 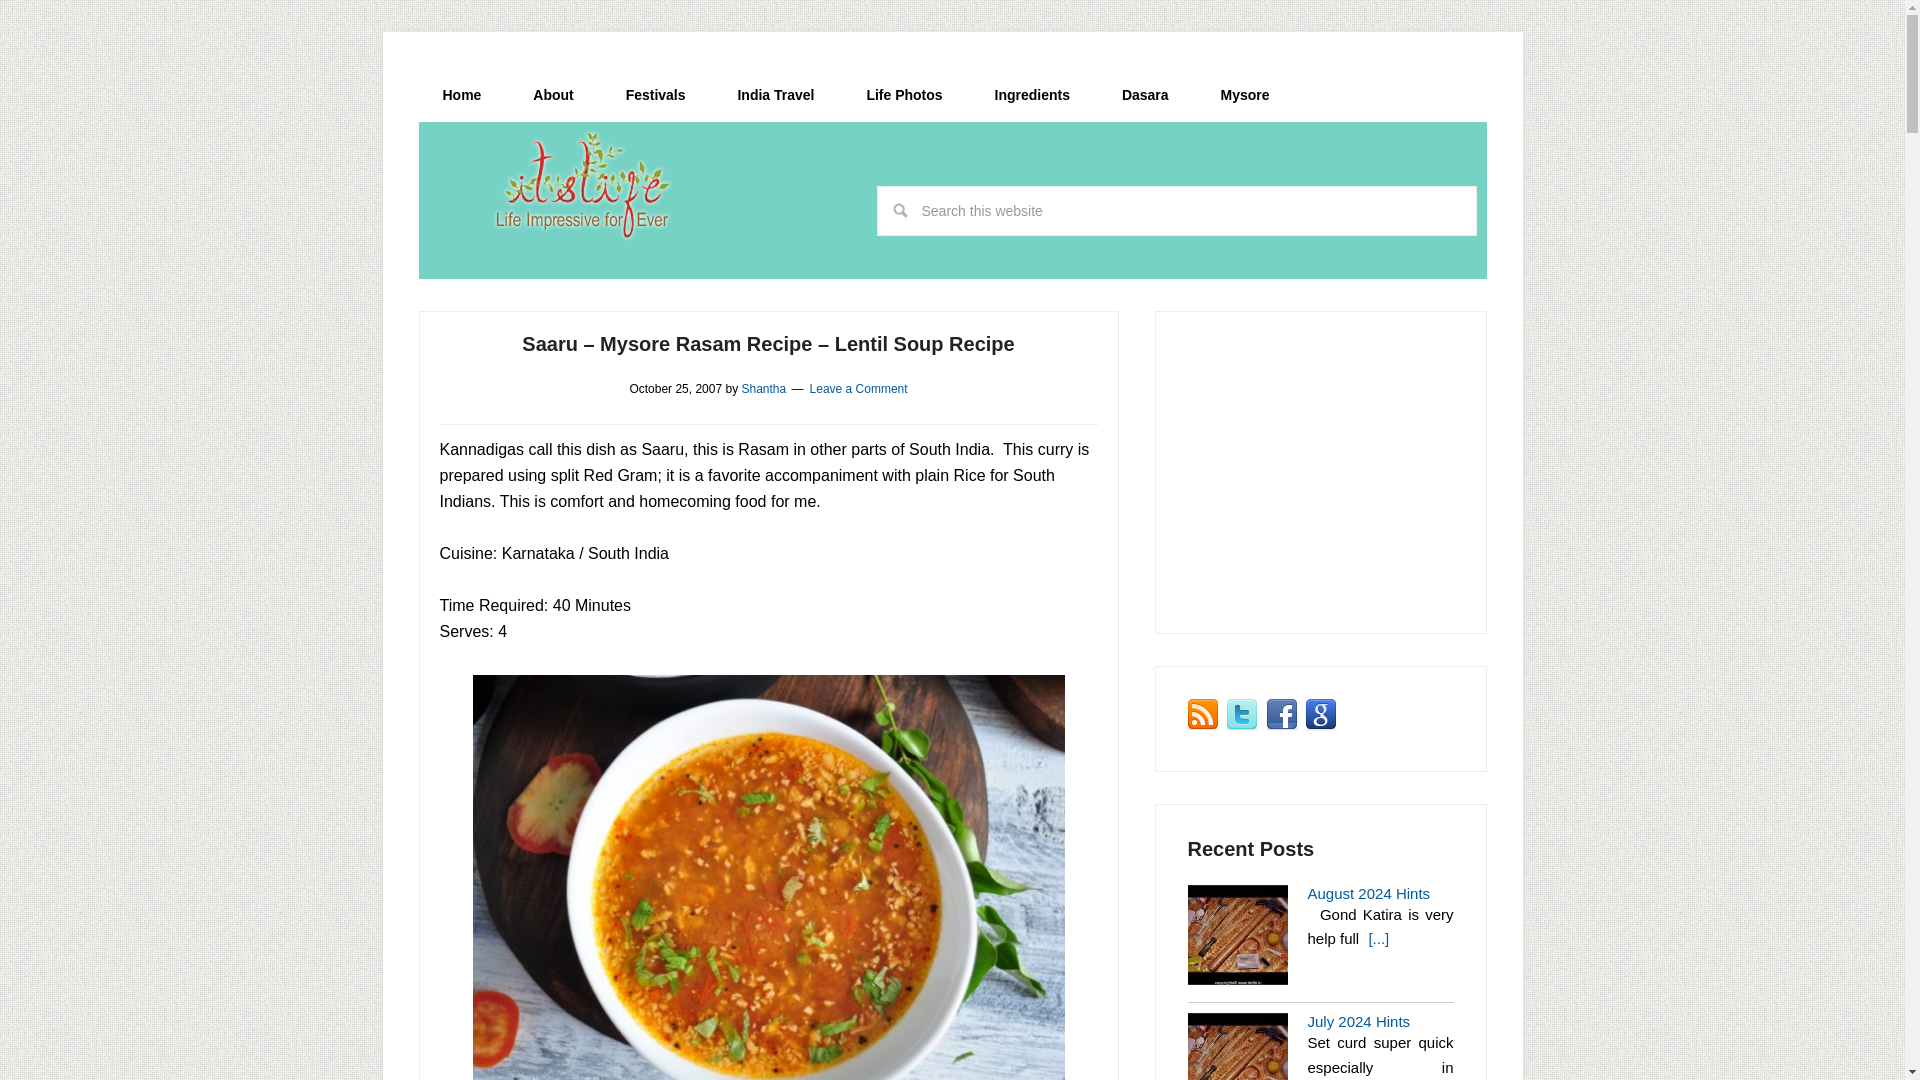 I want to click on Festivals, so click(x=656, y=95).